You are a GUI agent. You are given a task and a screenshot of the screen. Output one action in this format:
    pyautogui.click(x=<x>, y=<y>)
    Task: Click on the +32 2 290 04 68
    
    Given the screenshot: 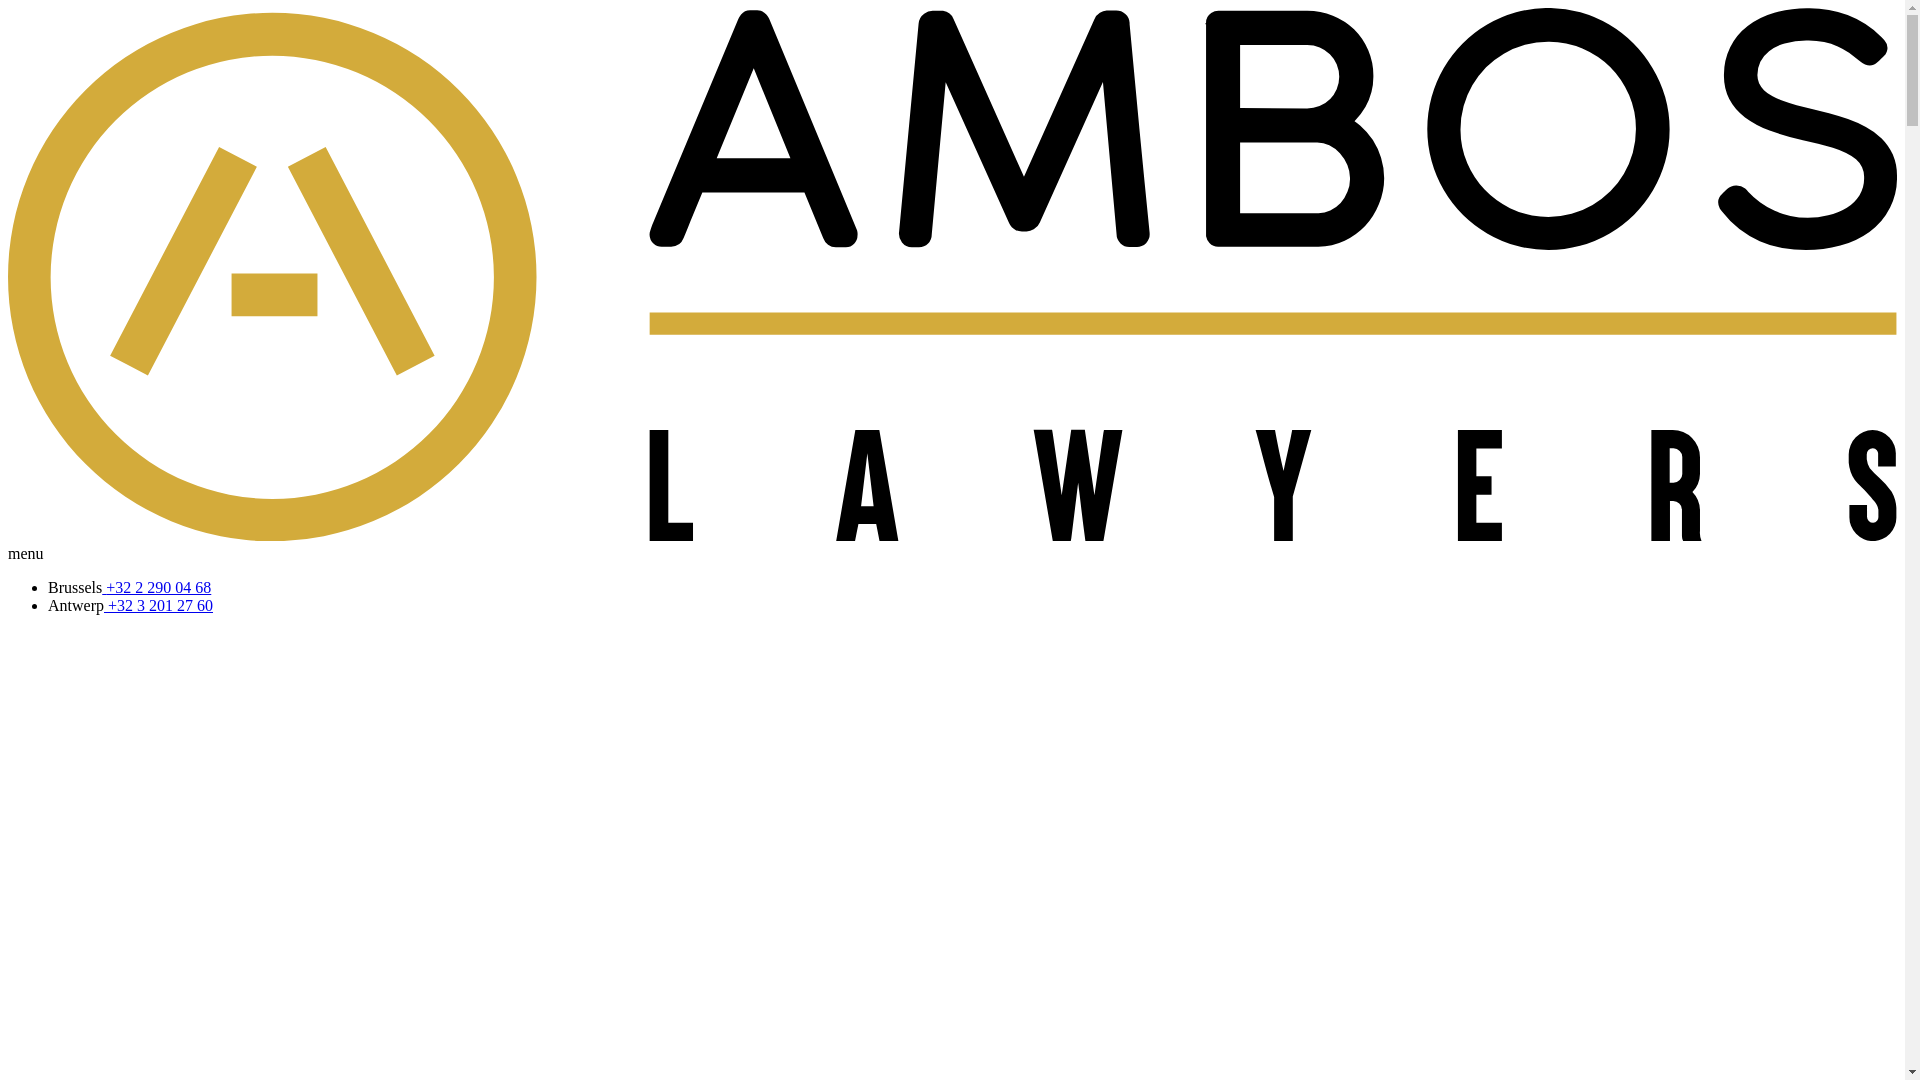 What is the action you would take?
    pyautogui.click(x=156, y=588)
    